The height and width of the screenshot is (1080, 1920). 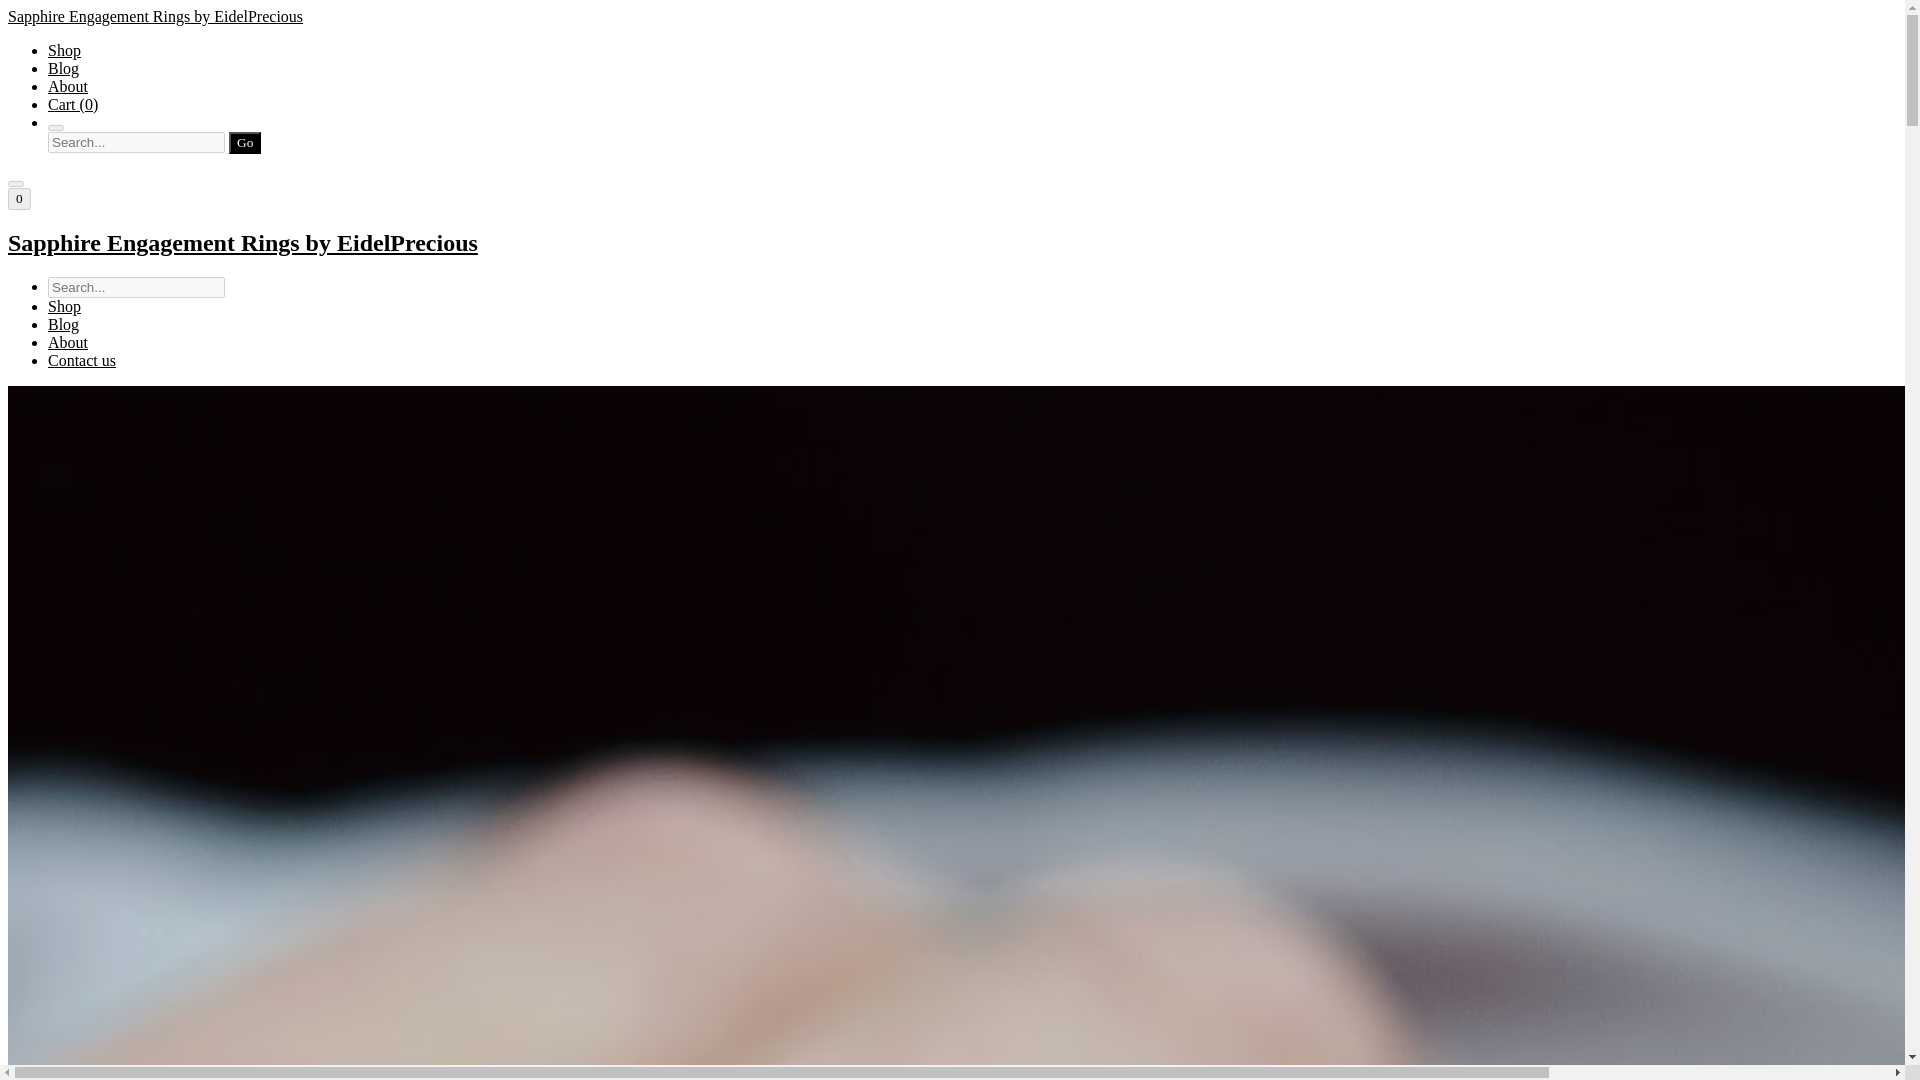 What do you see at coordinates (64, 50) in the screenshot?
I see `Shop` at bounding box center [64, 50].